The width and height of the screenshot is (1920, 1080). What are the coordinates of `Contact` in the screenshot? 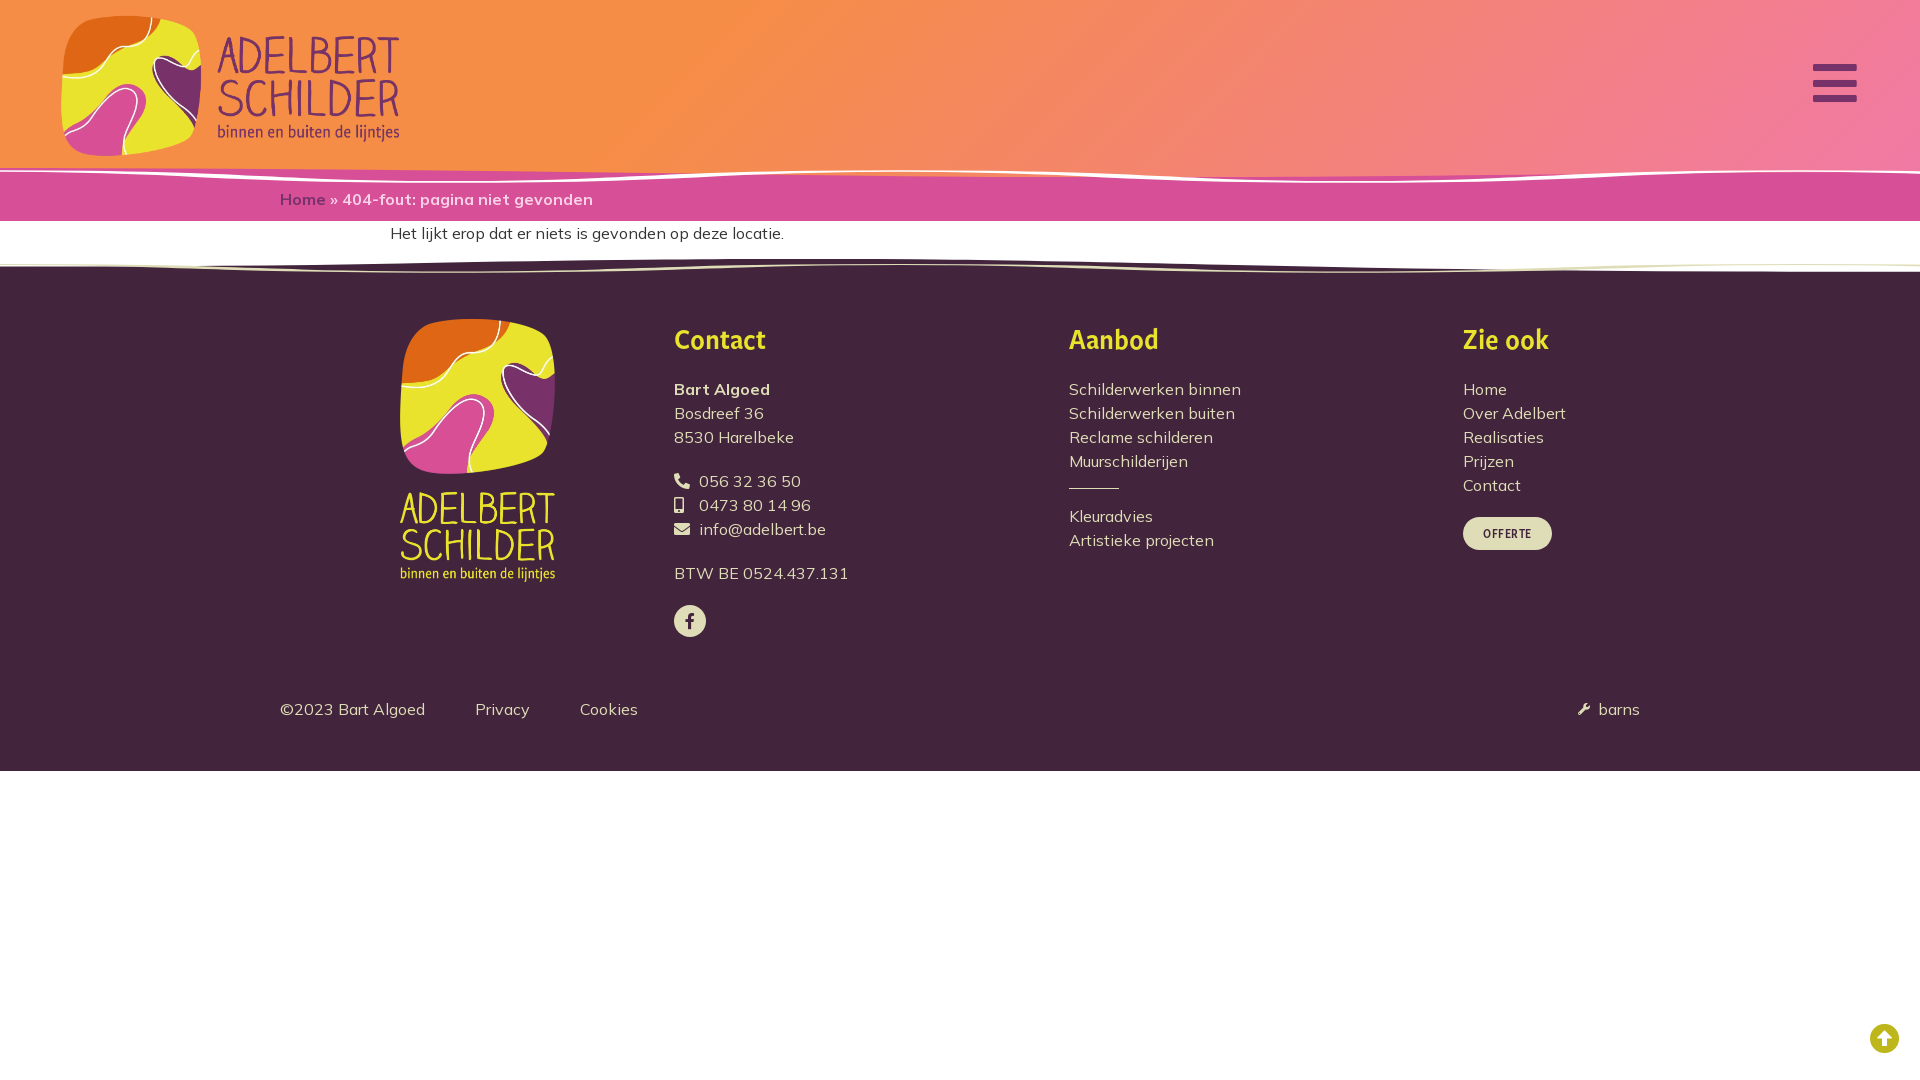 It's located at (1552, 485).